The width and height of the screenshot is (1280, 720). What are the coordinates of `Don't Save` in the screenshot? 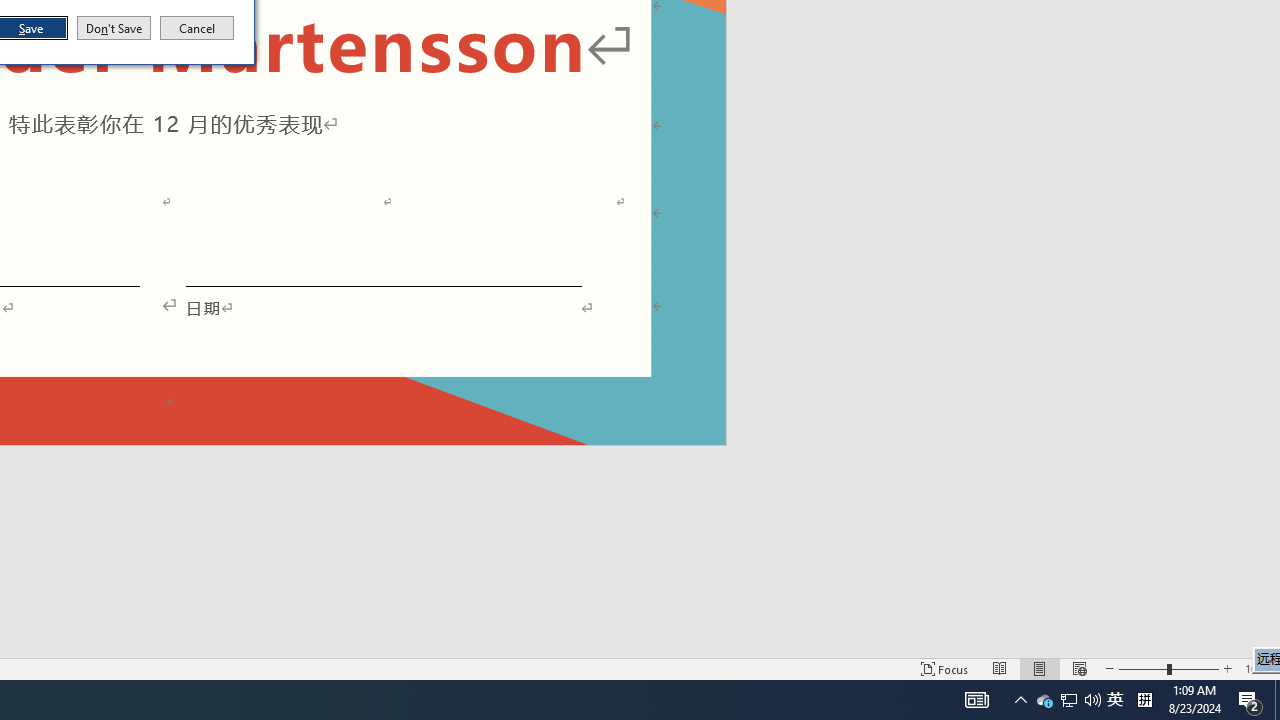 It's located at (114, 28).